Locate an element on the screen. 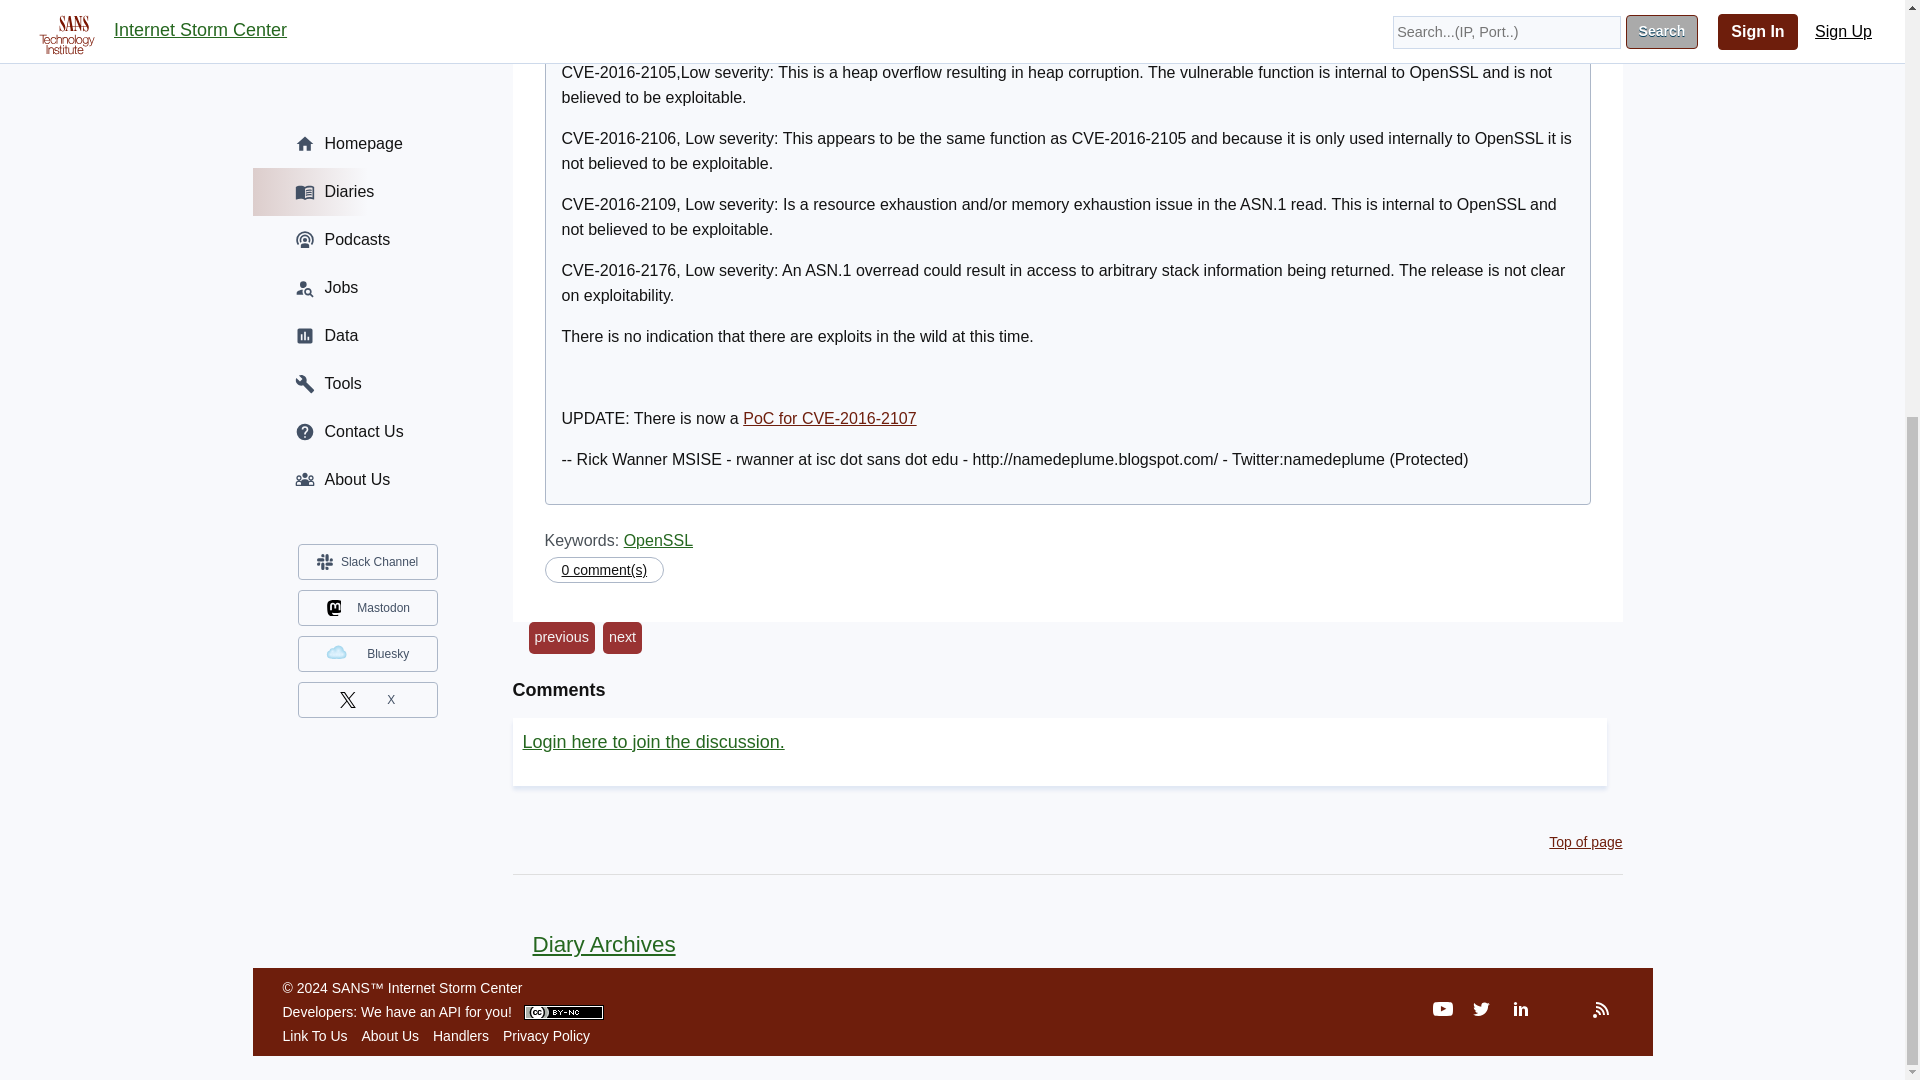  OpenSSL is located at coordinates (658, 540).